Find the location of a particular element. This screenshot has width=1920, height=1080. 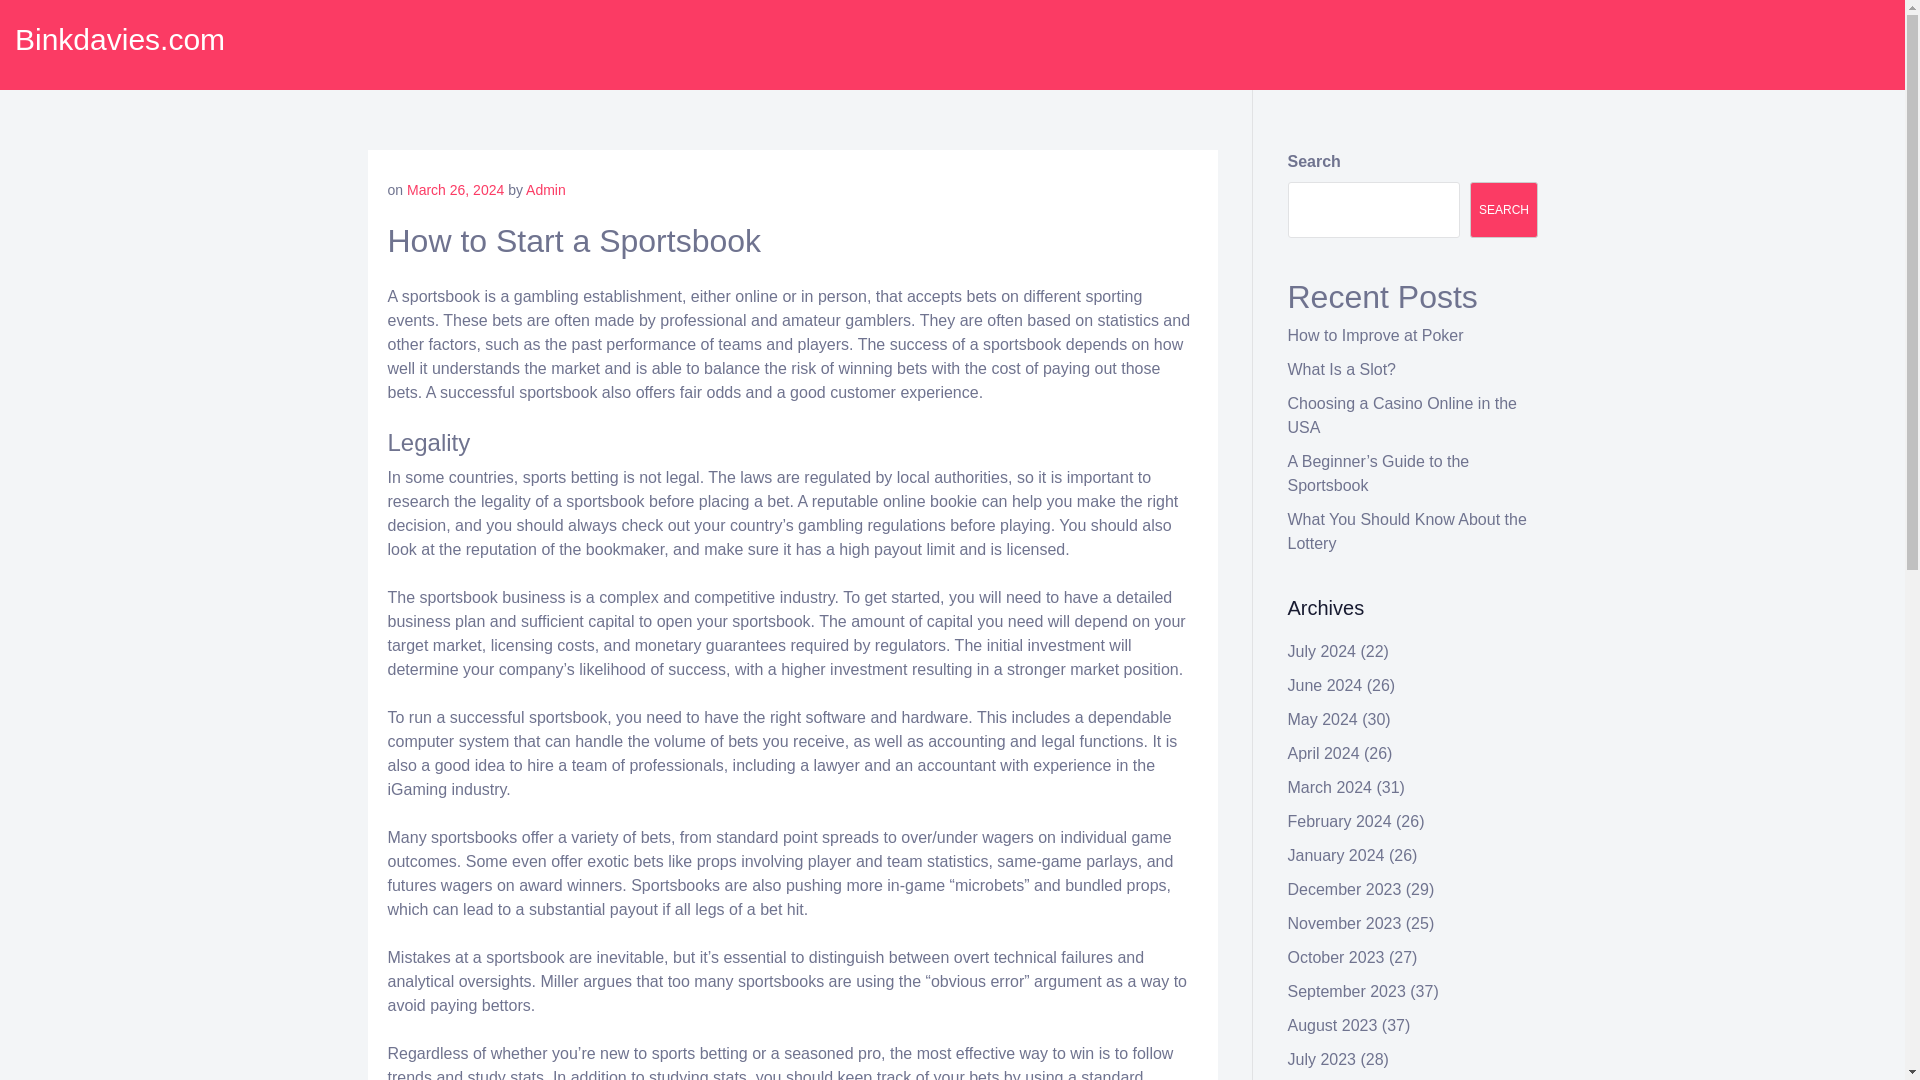

April 2024 is located at coordinates (1324, 754).